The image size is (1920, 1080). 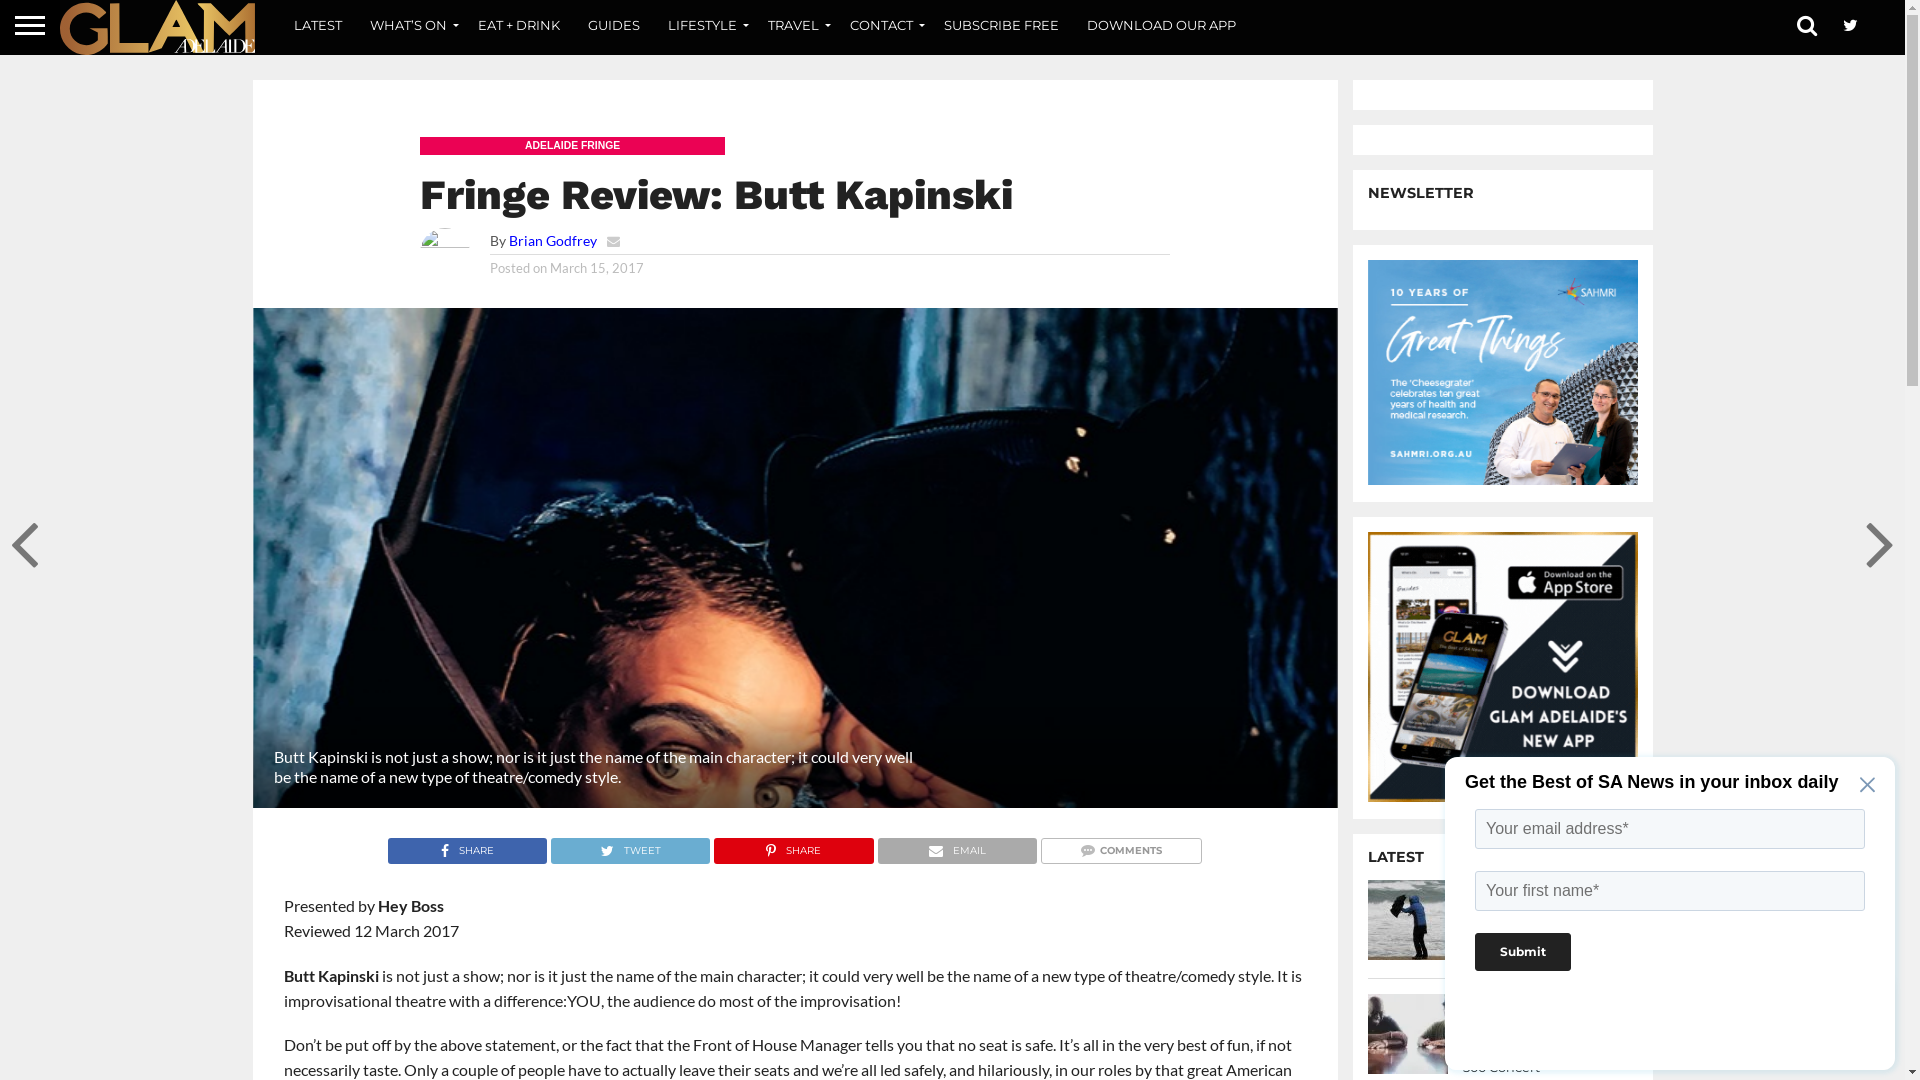 What do you see at coordinates (318, 25) in the screenshot?
I see `LATEST` at bounding box center [318, 25].